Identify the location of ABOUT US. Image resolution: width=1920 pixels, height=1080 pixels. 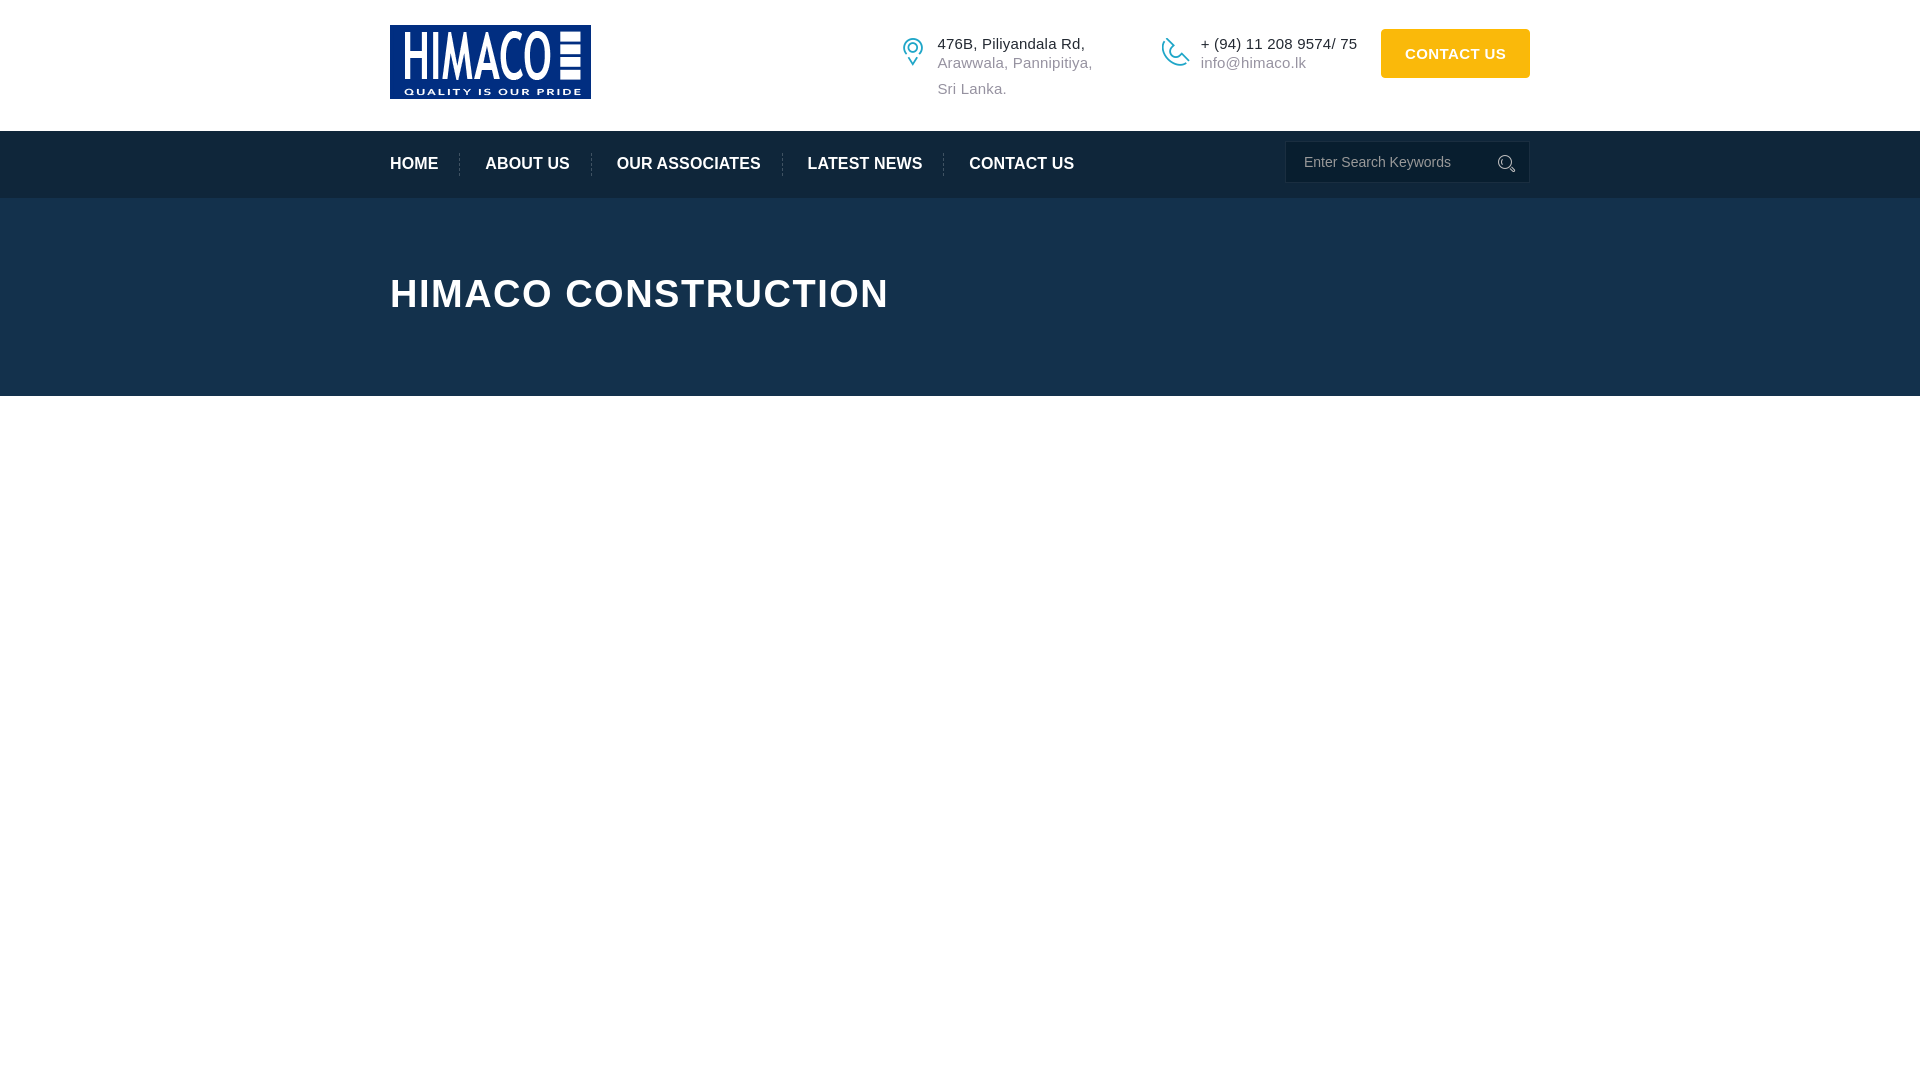
(528, 164).